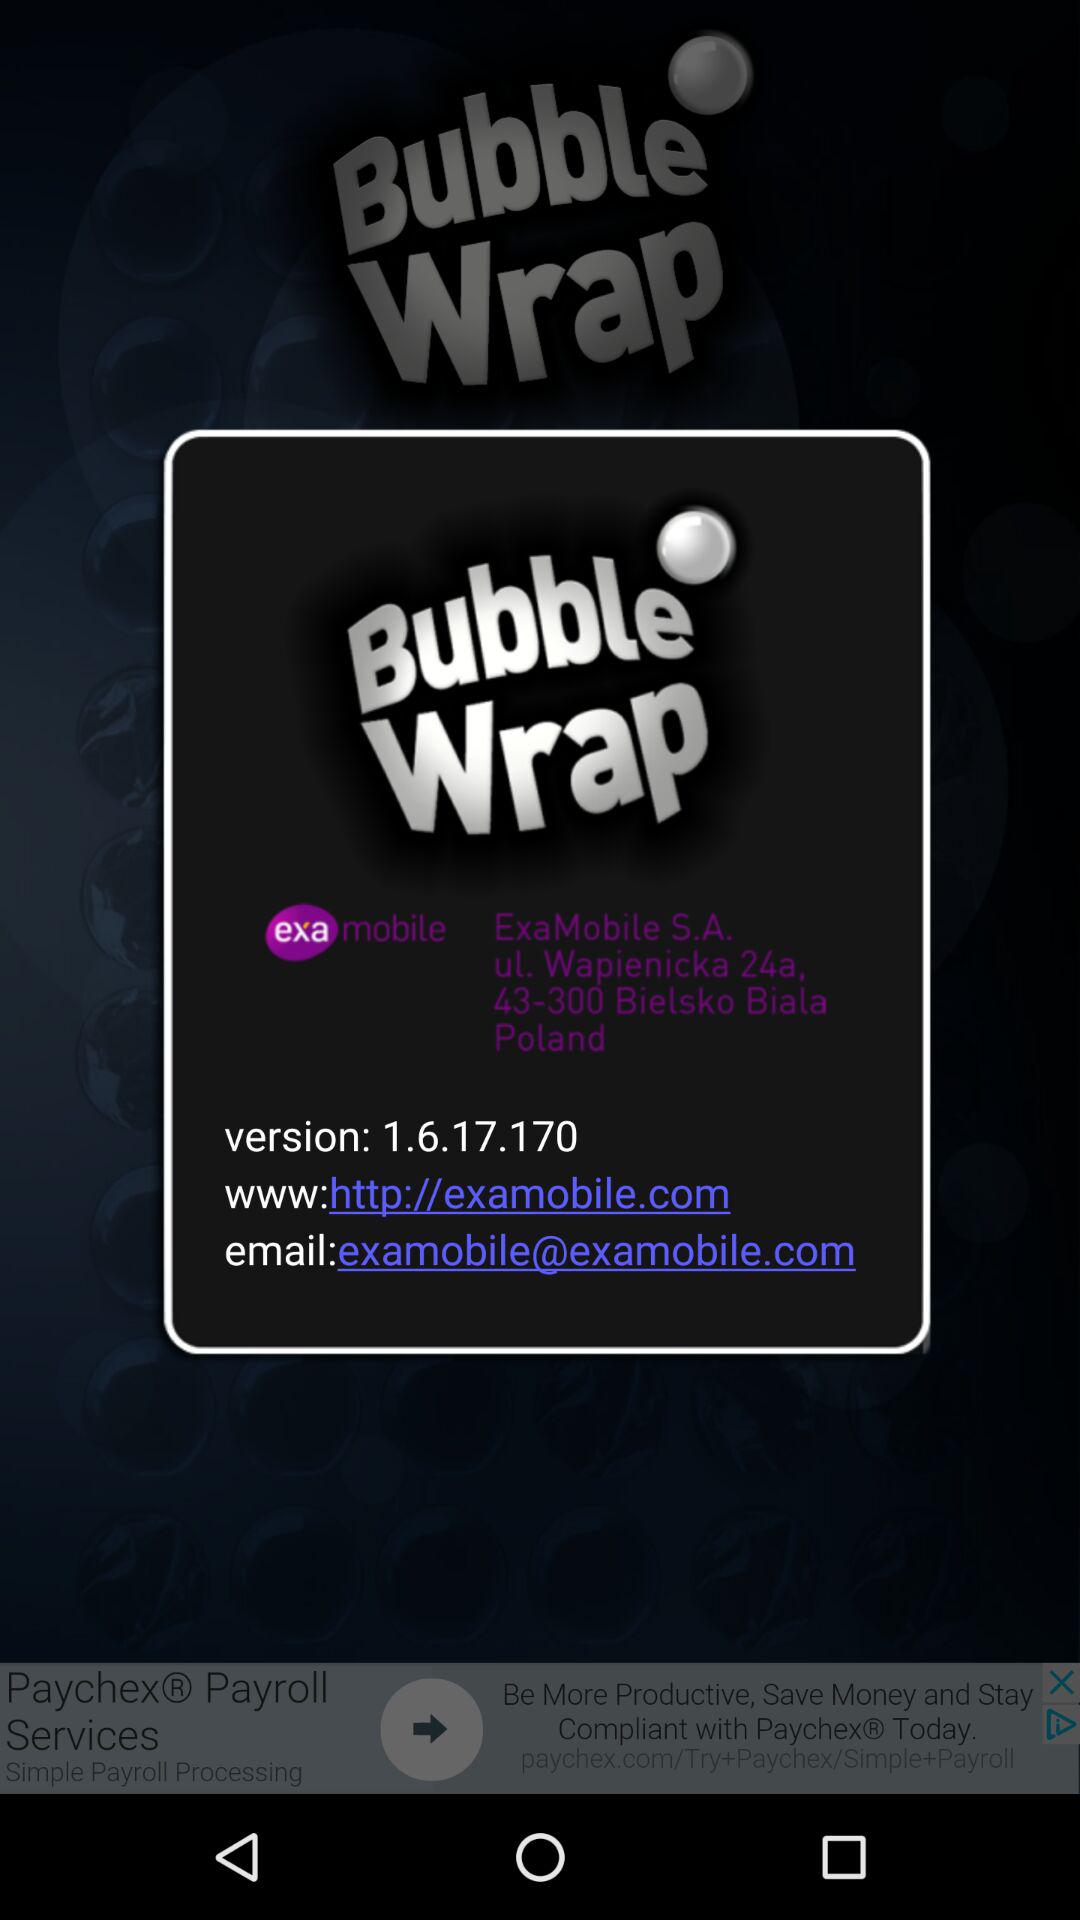  I want to click on press item above the email examobile examobile, so click(464, 1192).